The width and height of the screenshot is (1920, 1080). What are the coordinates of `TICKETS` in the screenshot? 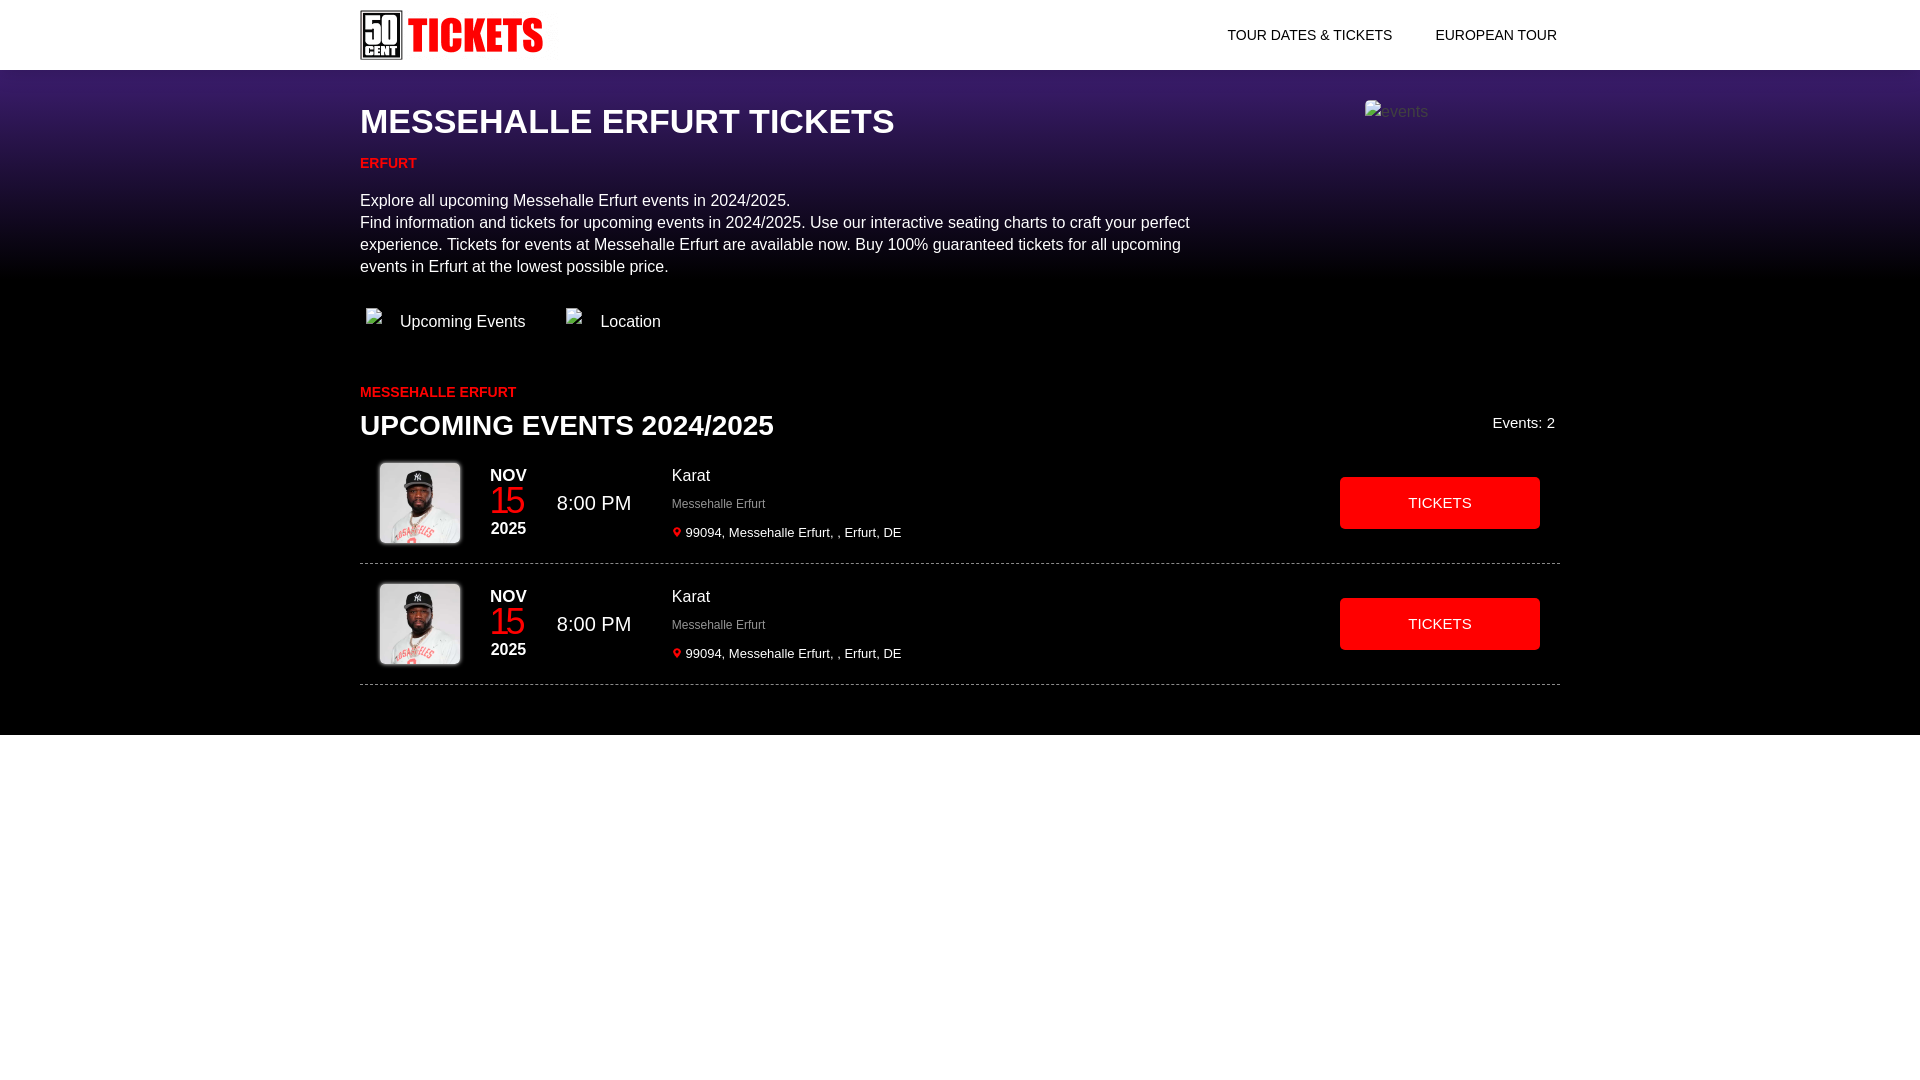 It's located at (1440, 624).